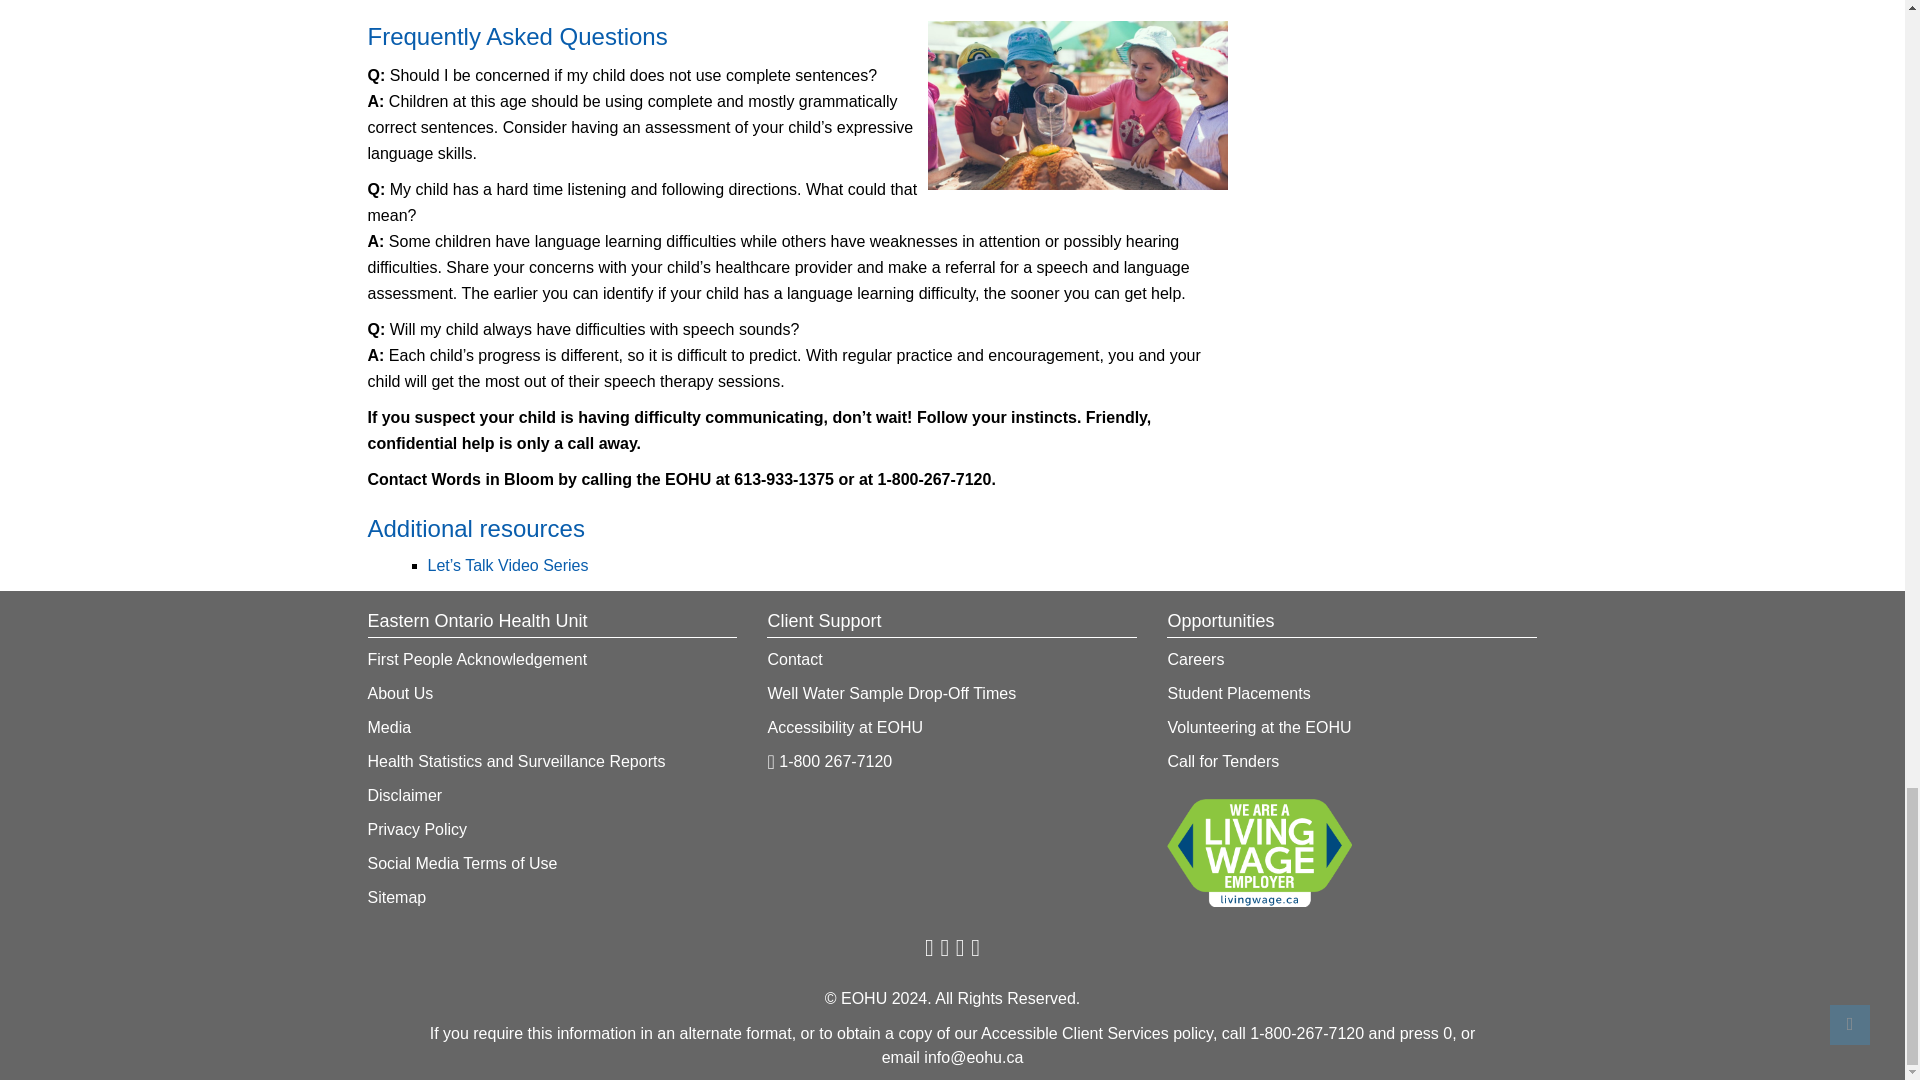  What do you see at coordinates (400, 693) in the screenshot?
I see `About Us` at bounding box center [400, 693].